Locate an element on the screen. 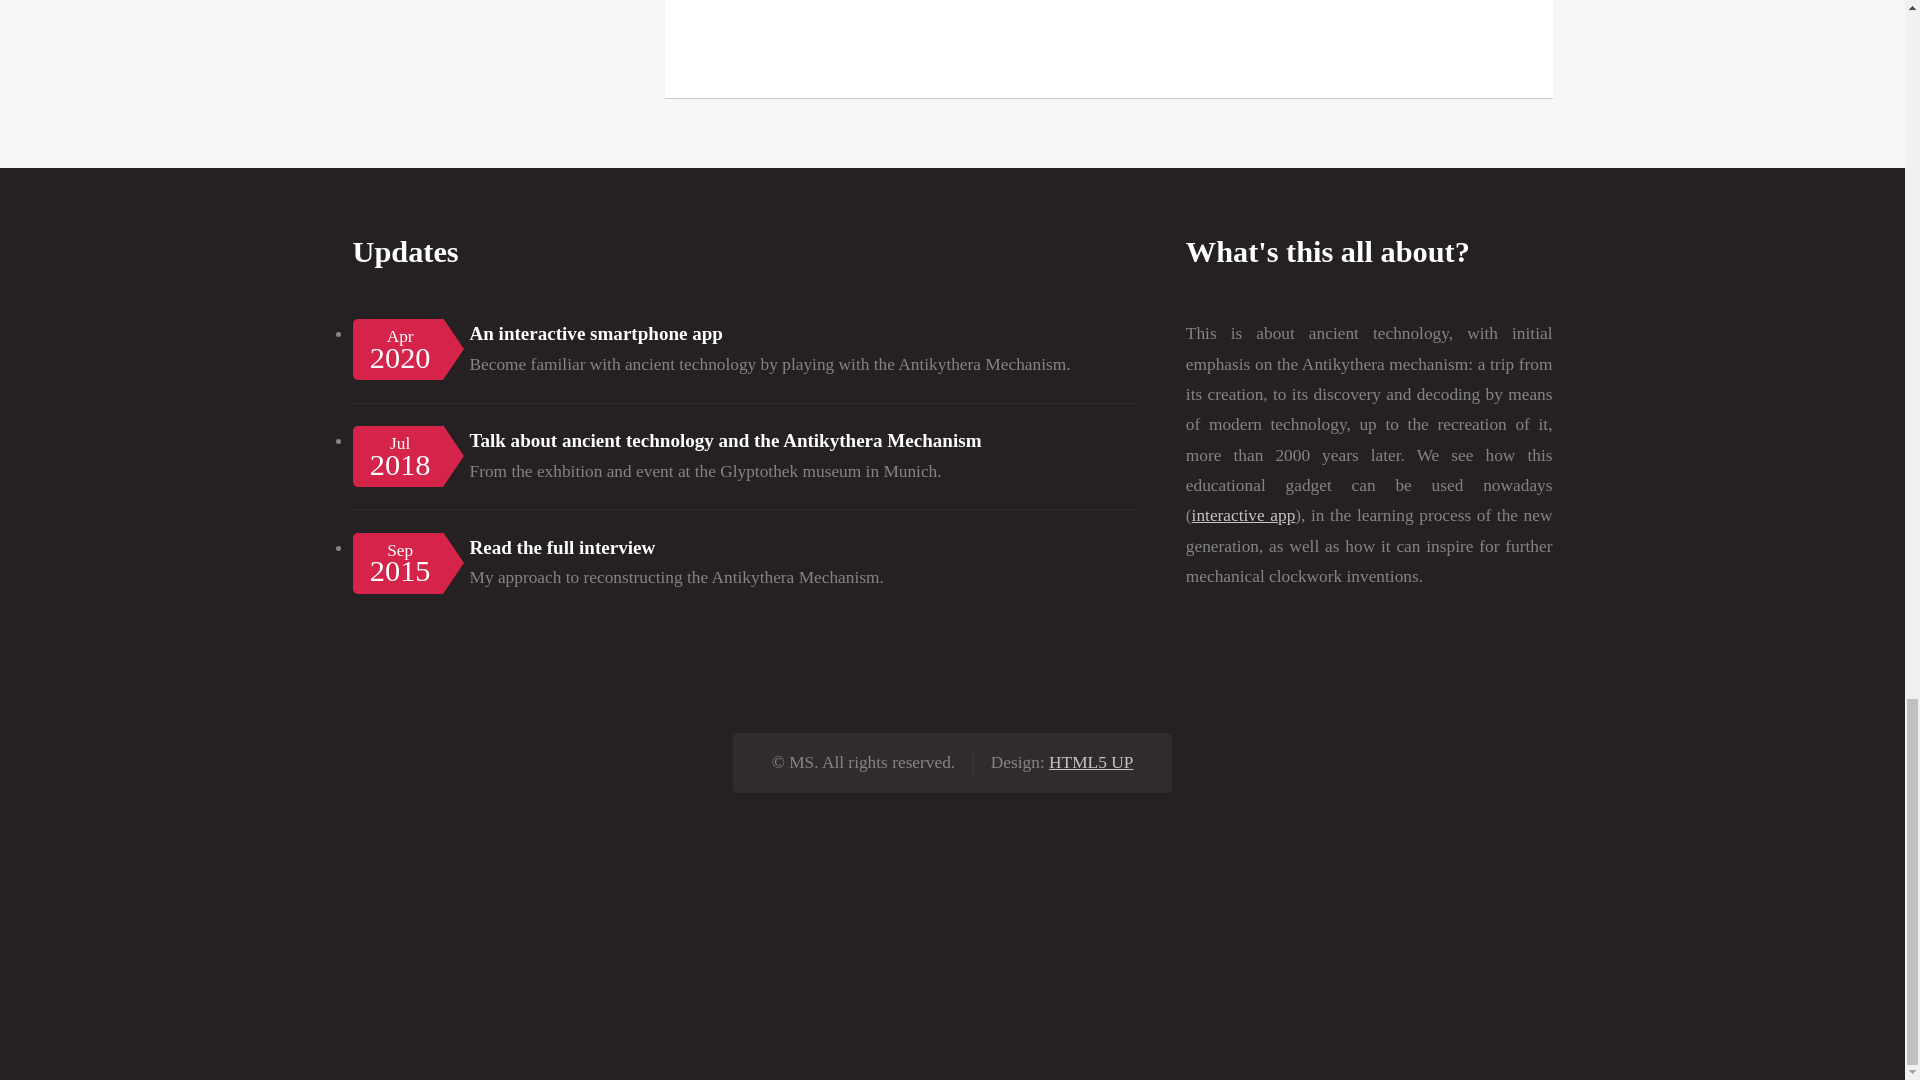  Read the full interview is located at coordinates (563, 547).